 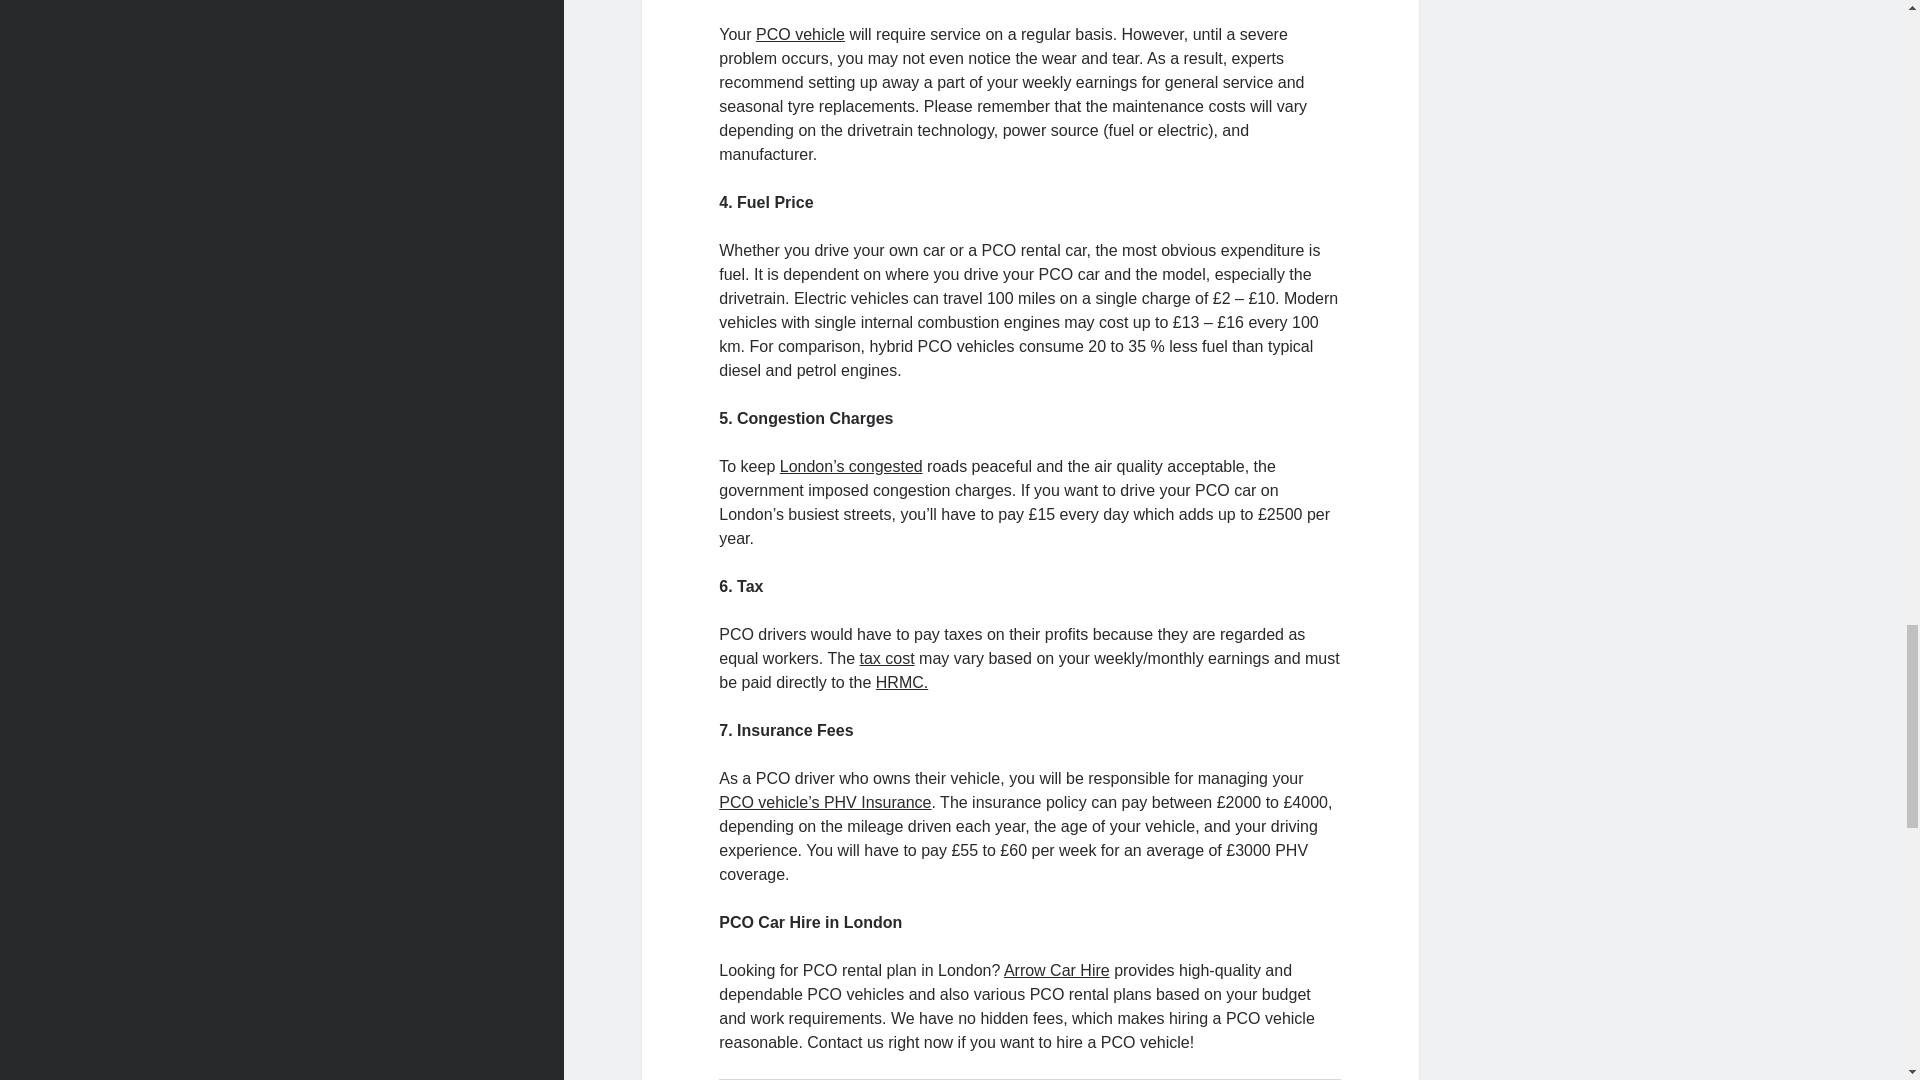 What do you see at coordinates (886, 658) in the screenshot?
I see `tax cost` at bounding box center [886, 658].